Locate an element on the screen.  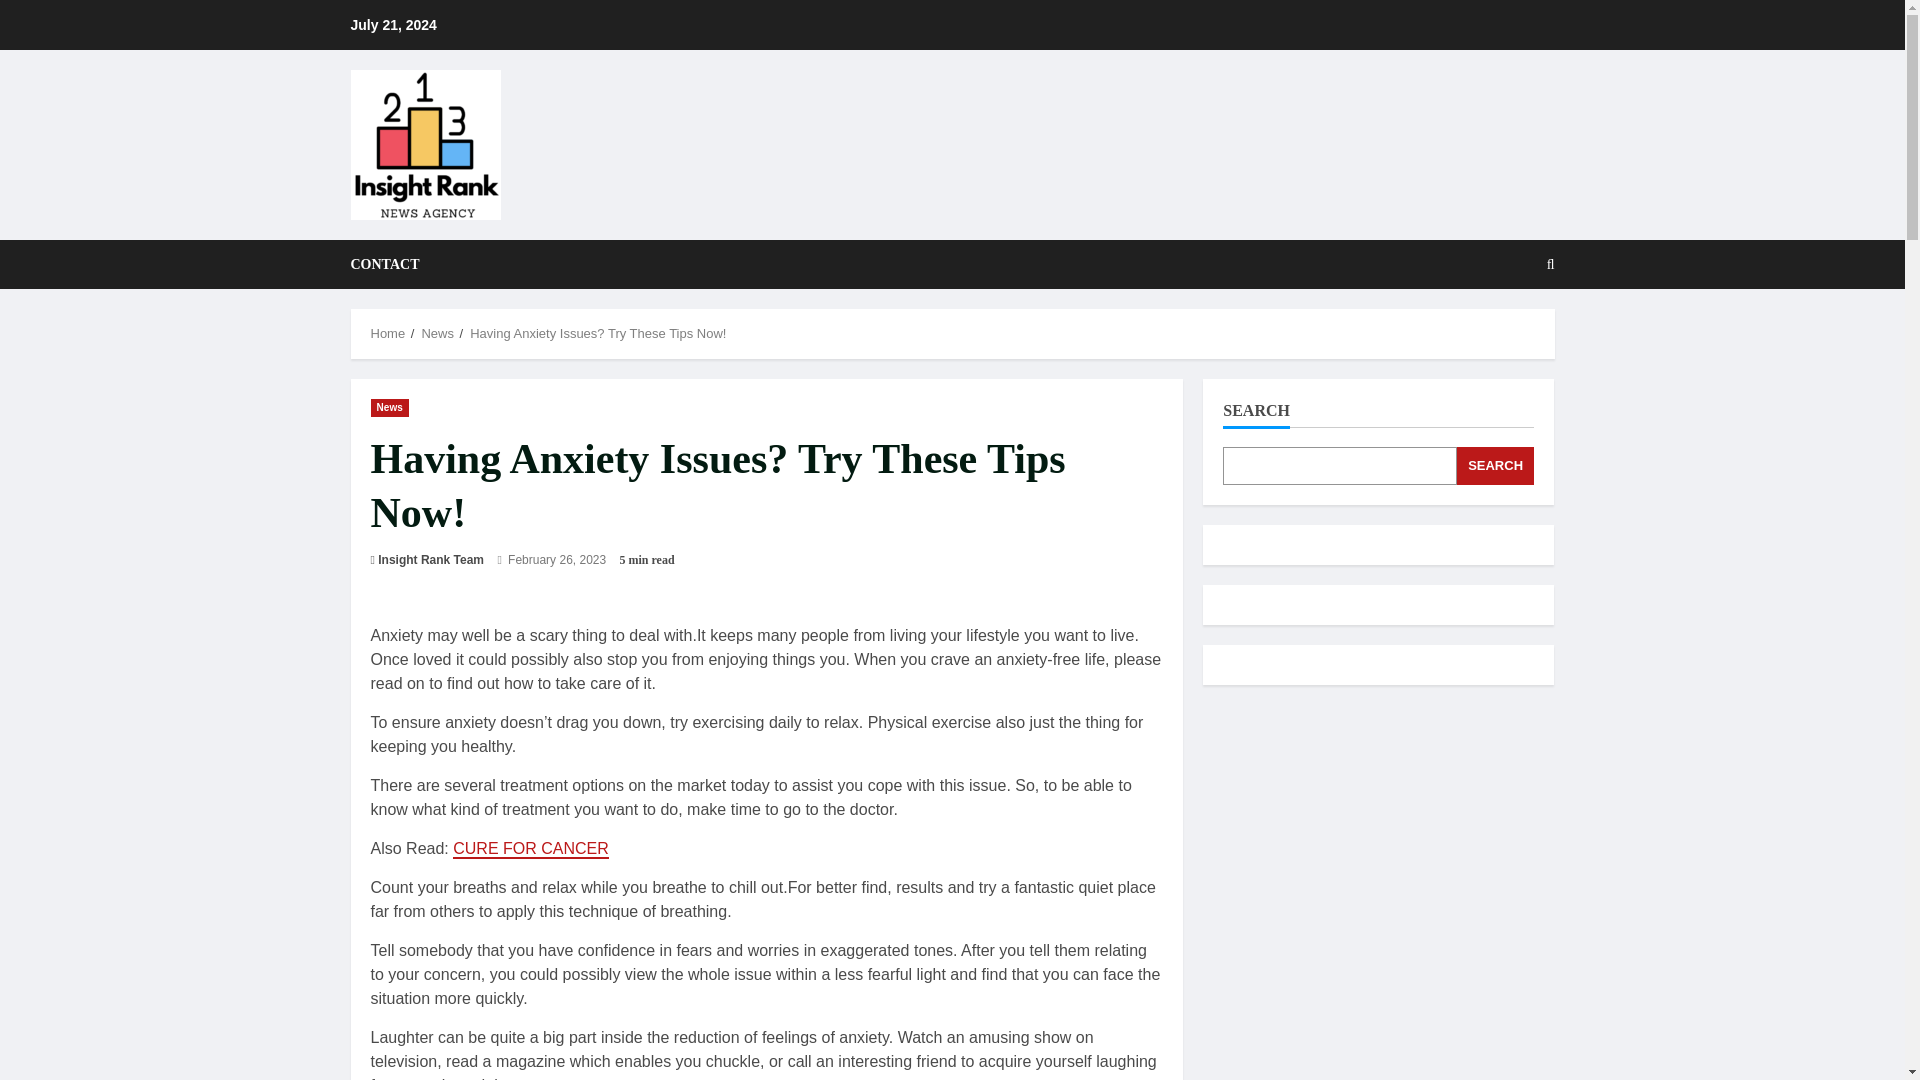
Home is located at coordinates (388, 334).